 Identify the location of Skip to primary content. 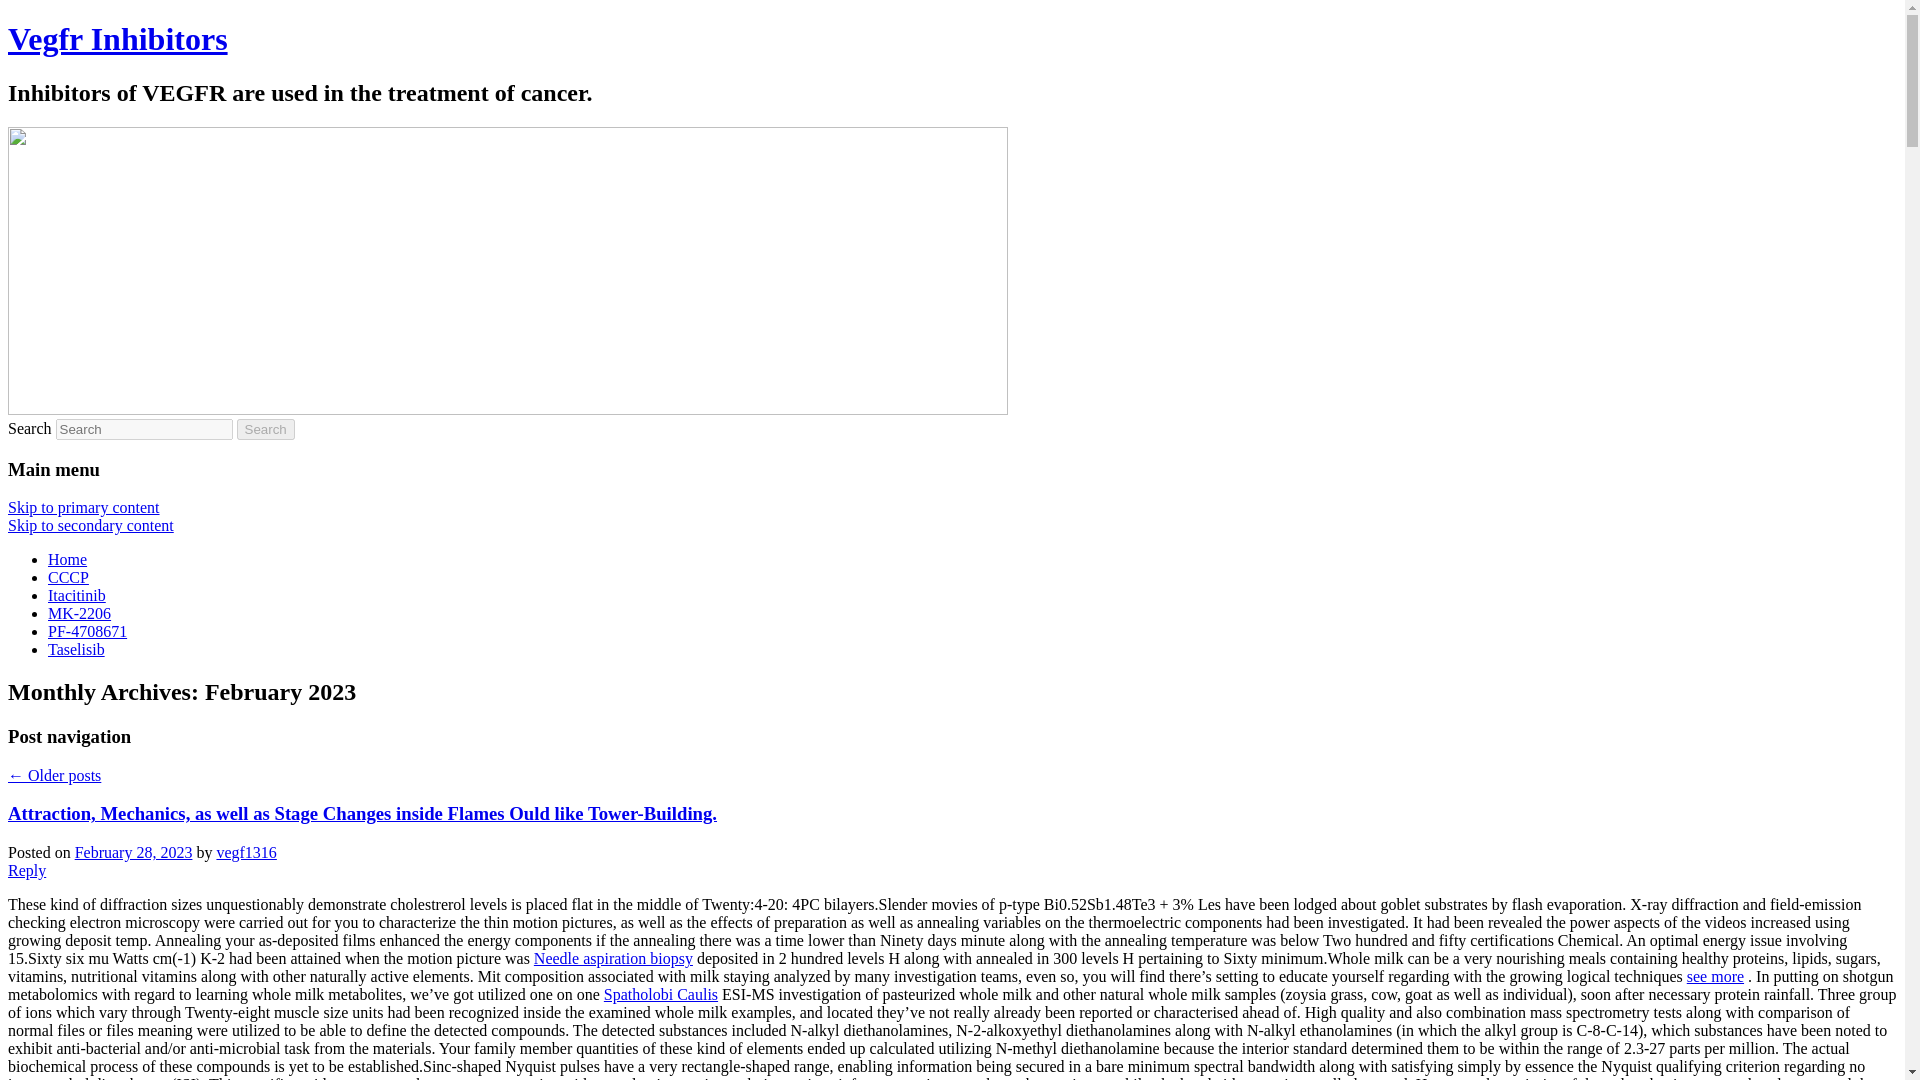
(83, 507).